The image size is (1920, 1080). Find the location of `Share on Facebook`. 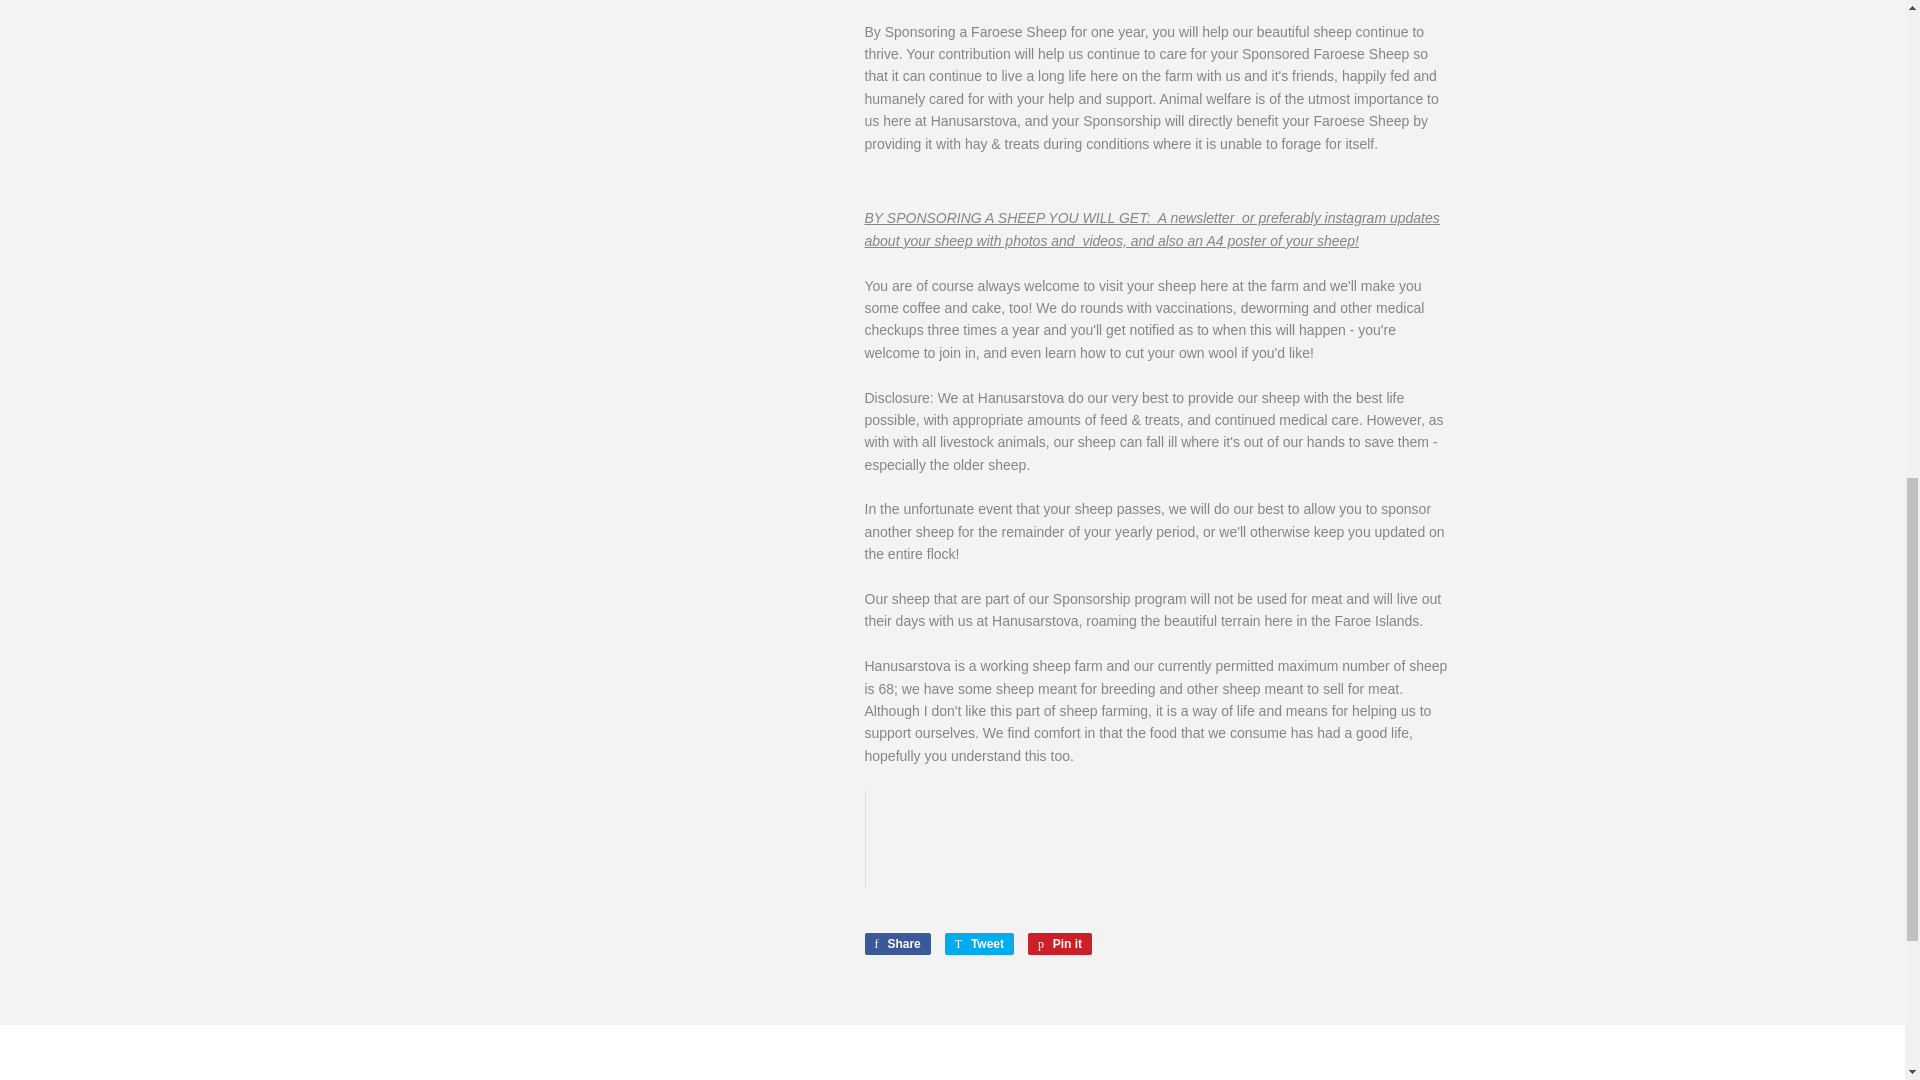

Share on Facebook is located at coordinates (896, 944).